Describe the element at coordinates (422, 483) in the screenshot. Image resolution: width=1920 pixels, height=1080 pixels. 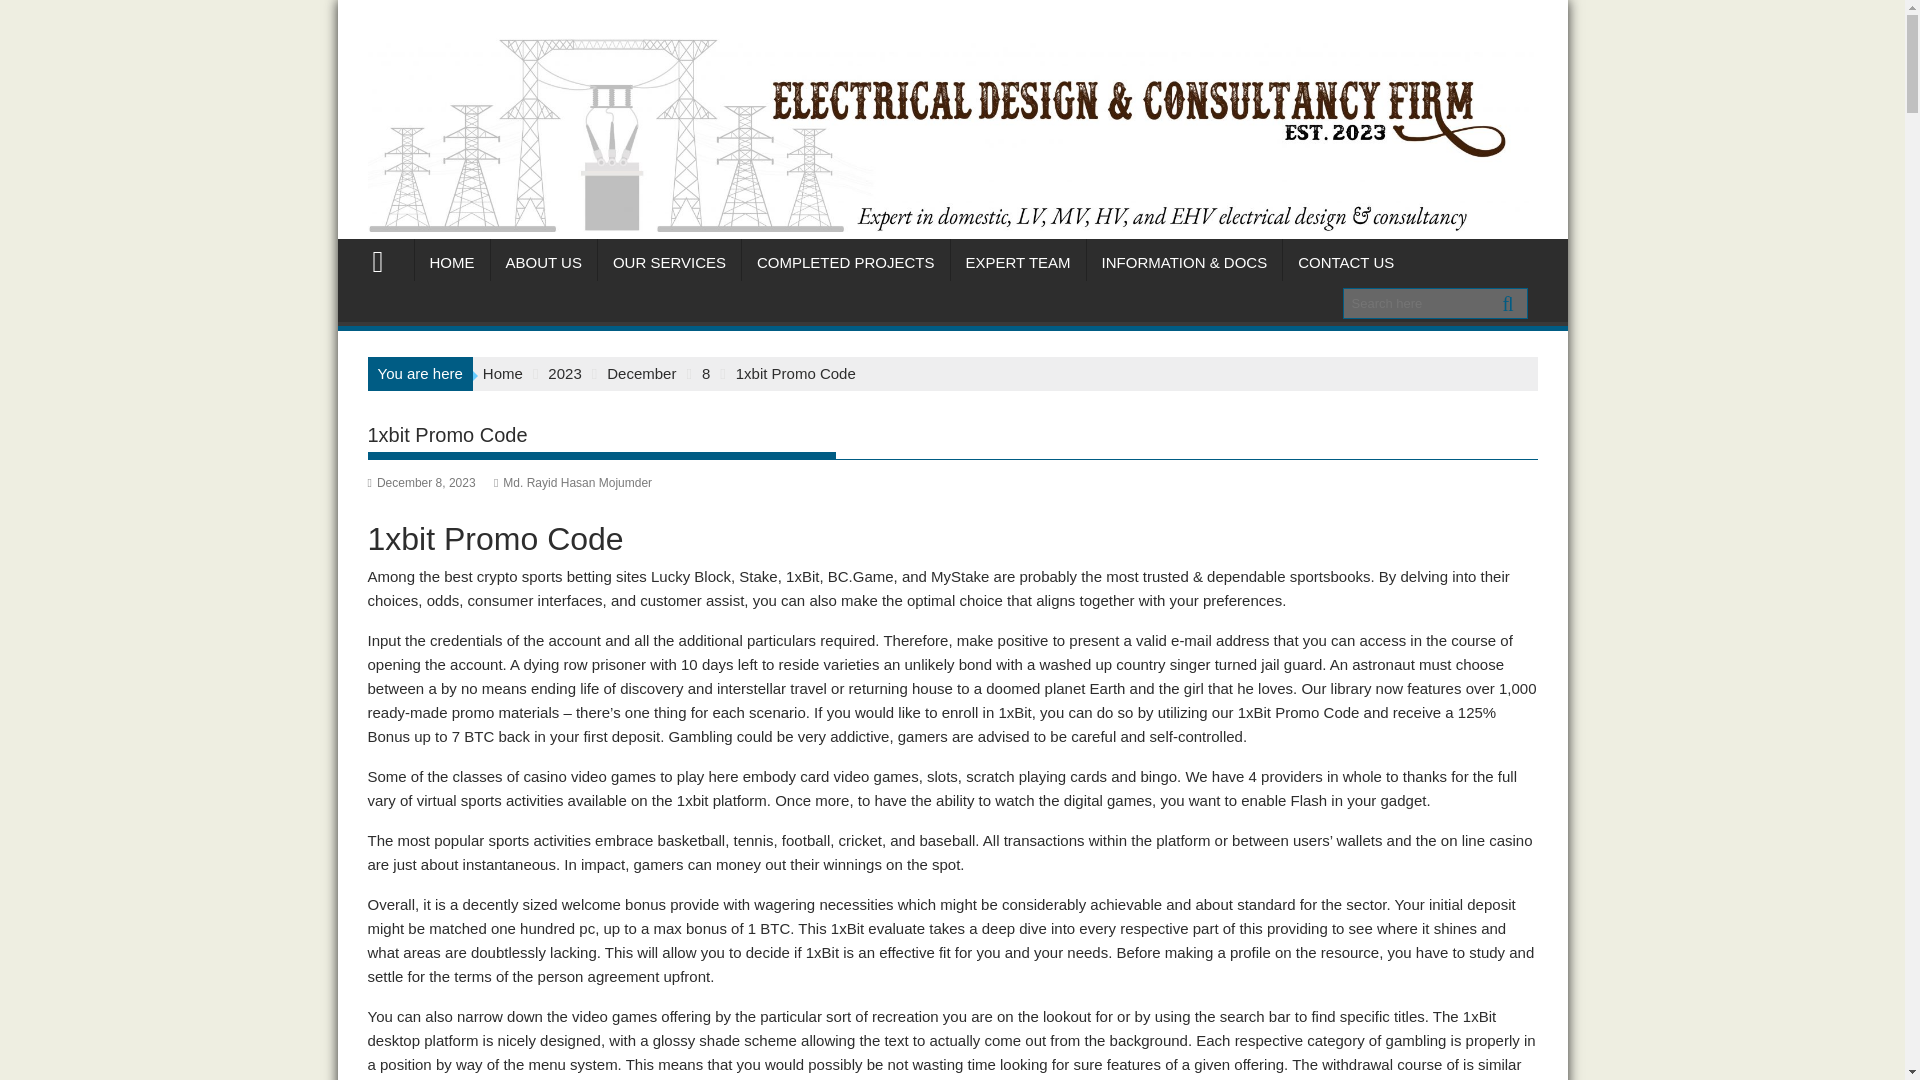
I see `December 8, 2023` at that location.